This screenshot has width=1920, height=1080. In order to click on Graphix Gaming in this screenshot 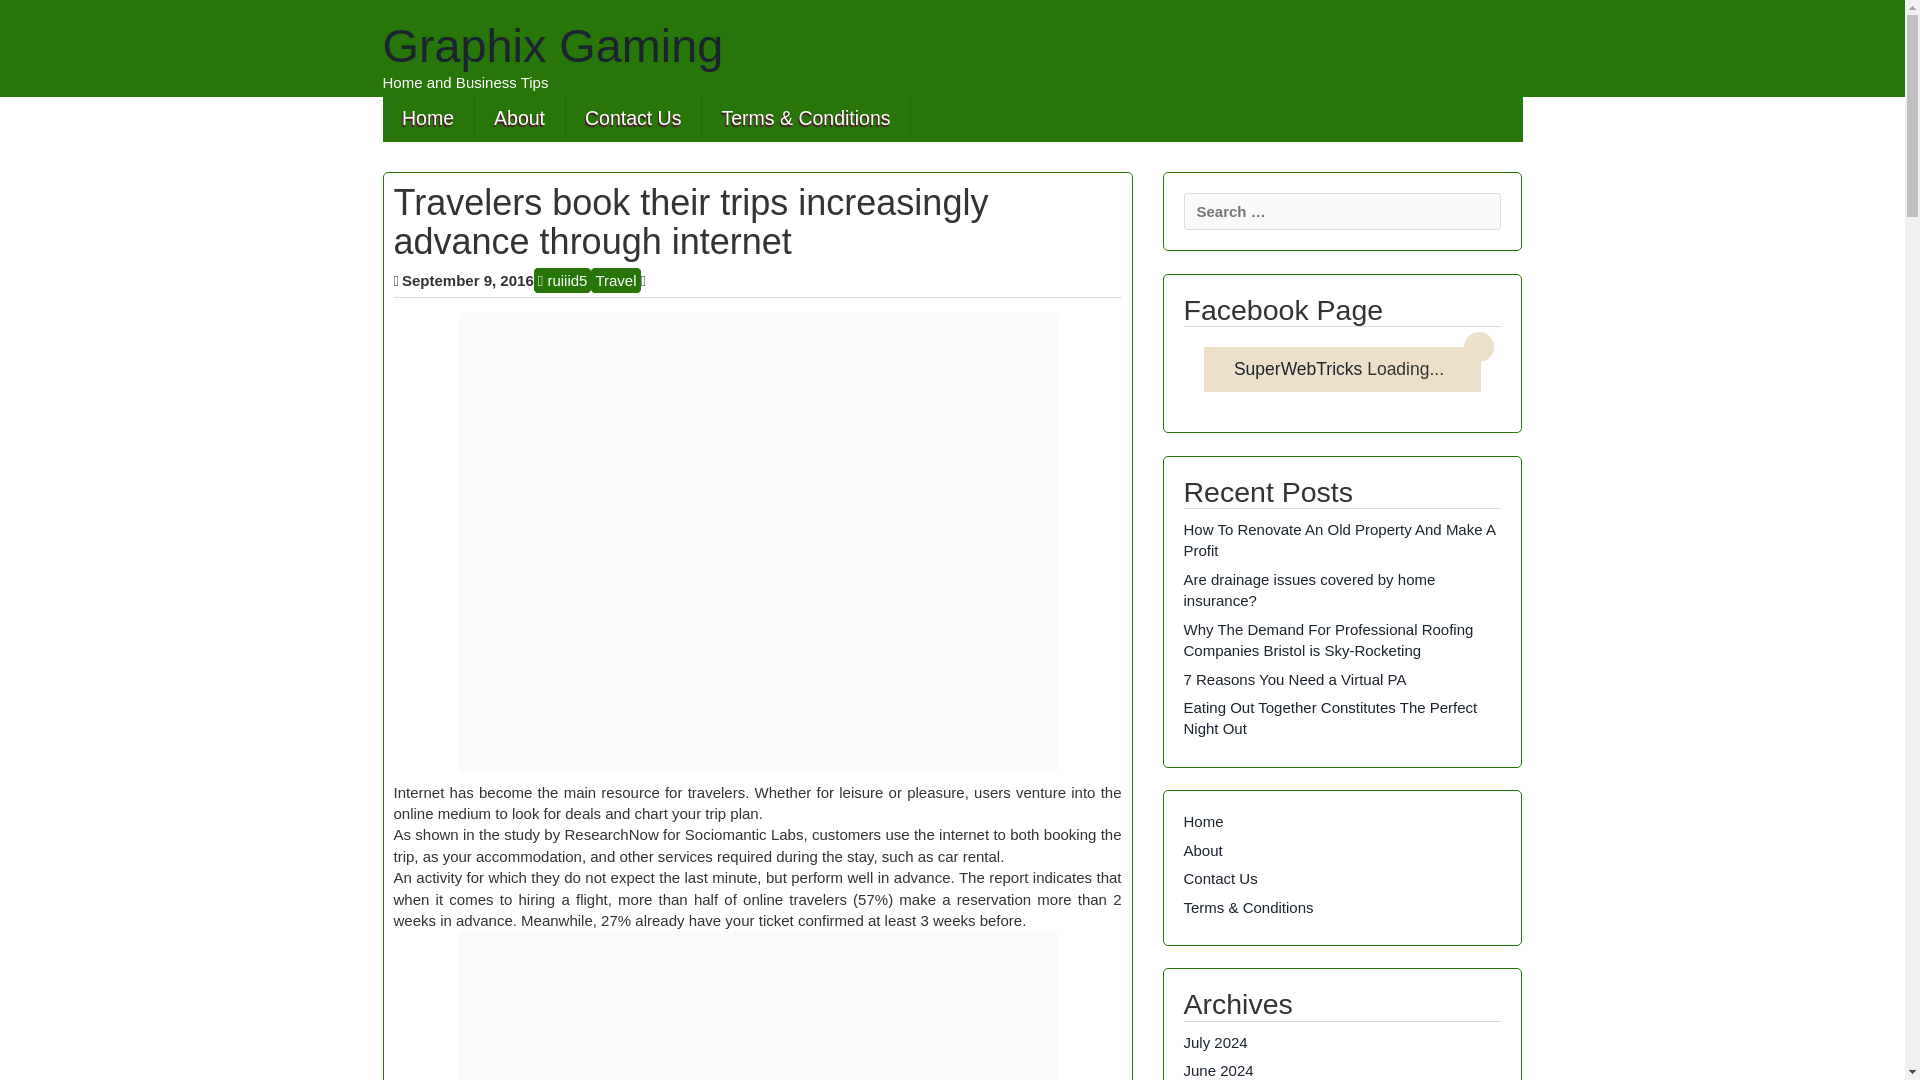, I will do `click(552, 46)`.